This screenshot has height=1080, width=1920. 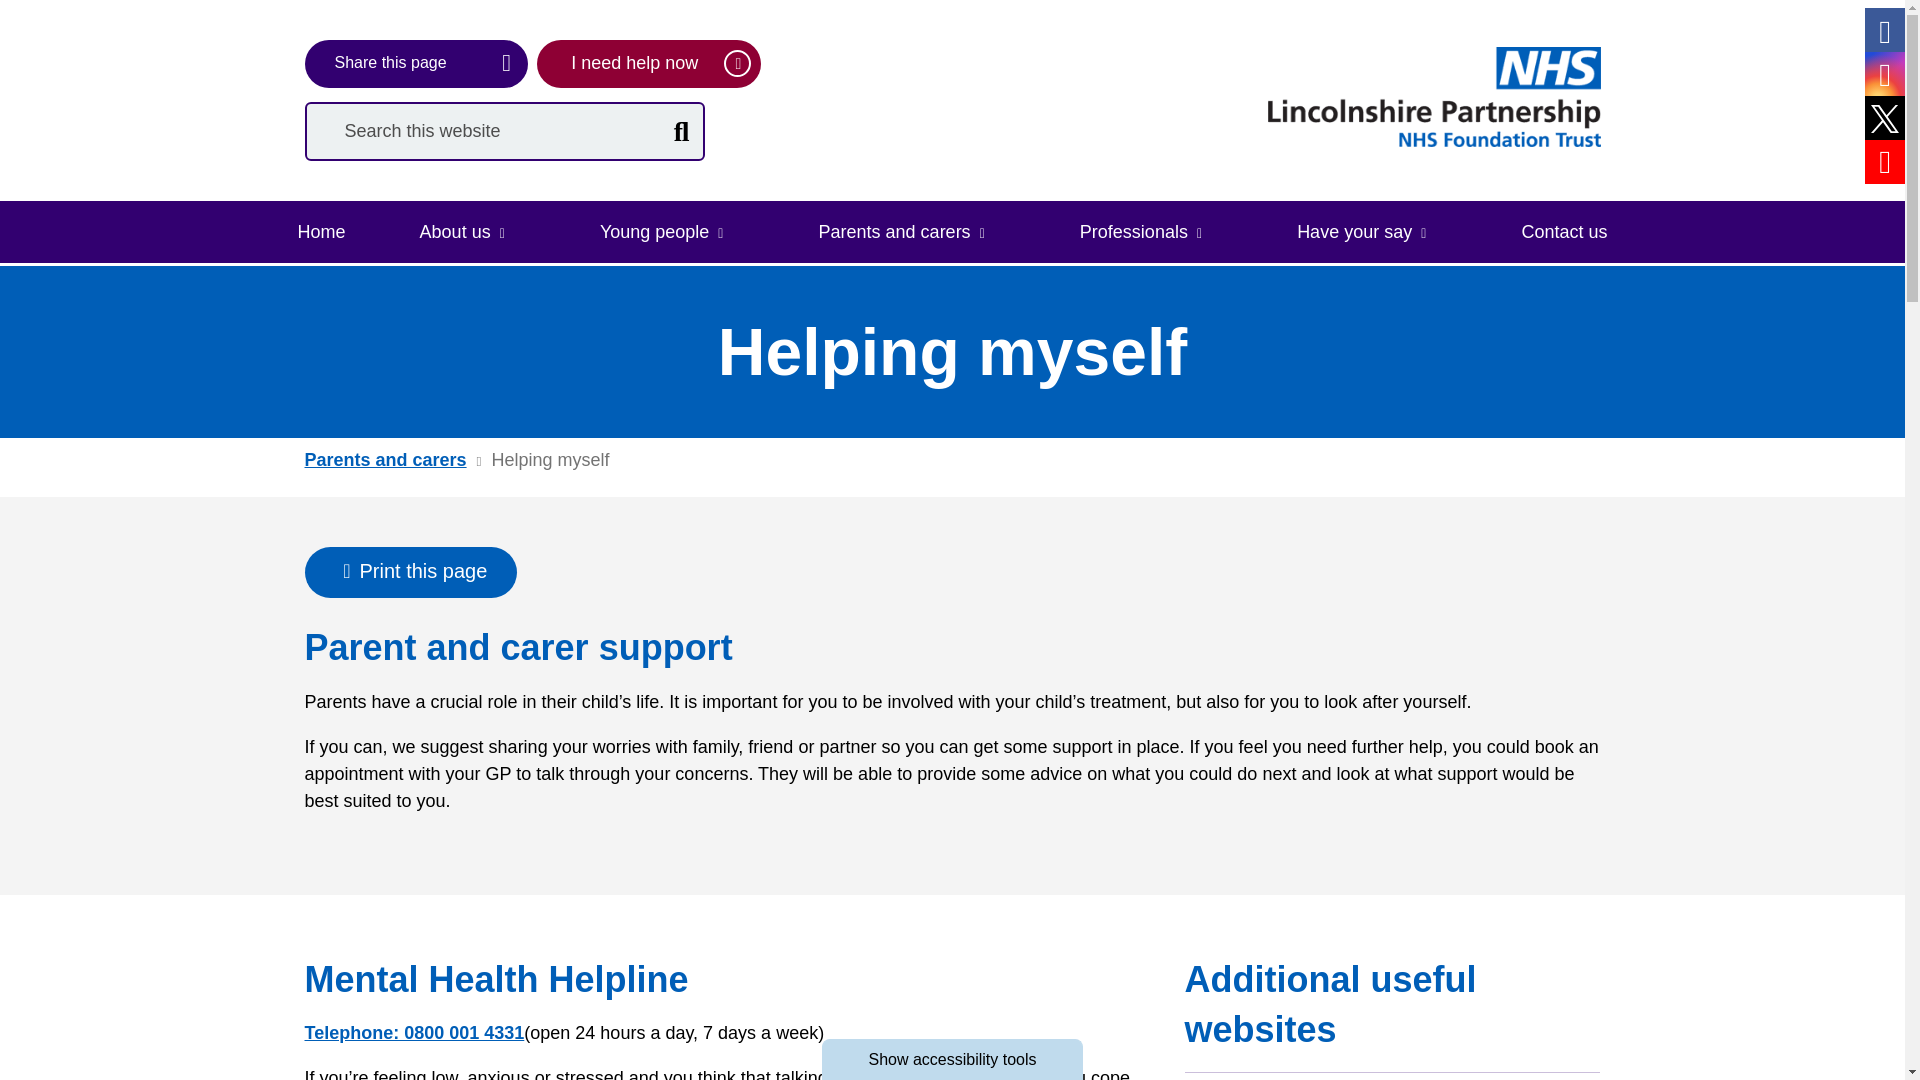 What do you see at coordinates (320, 232) in the screenshot?
I see `Home` at bounding box center [320, 232].